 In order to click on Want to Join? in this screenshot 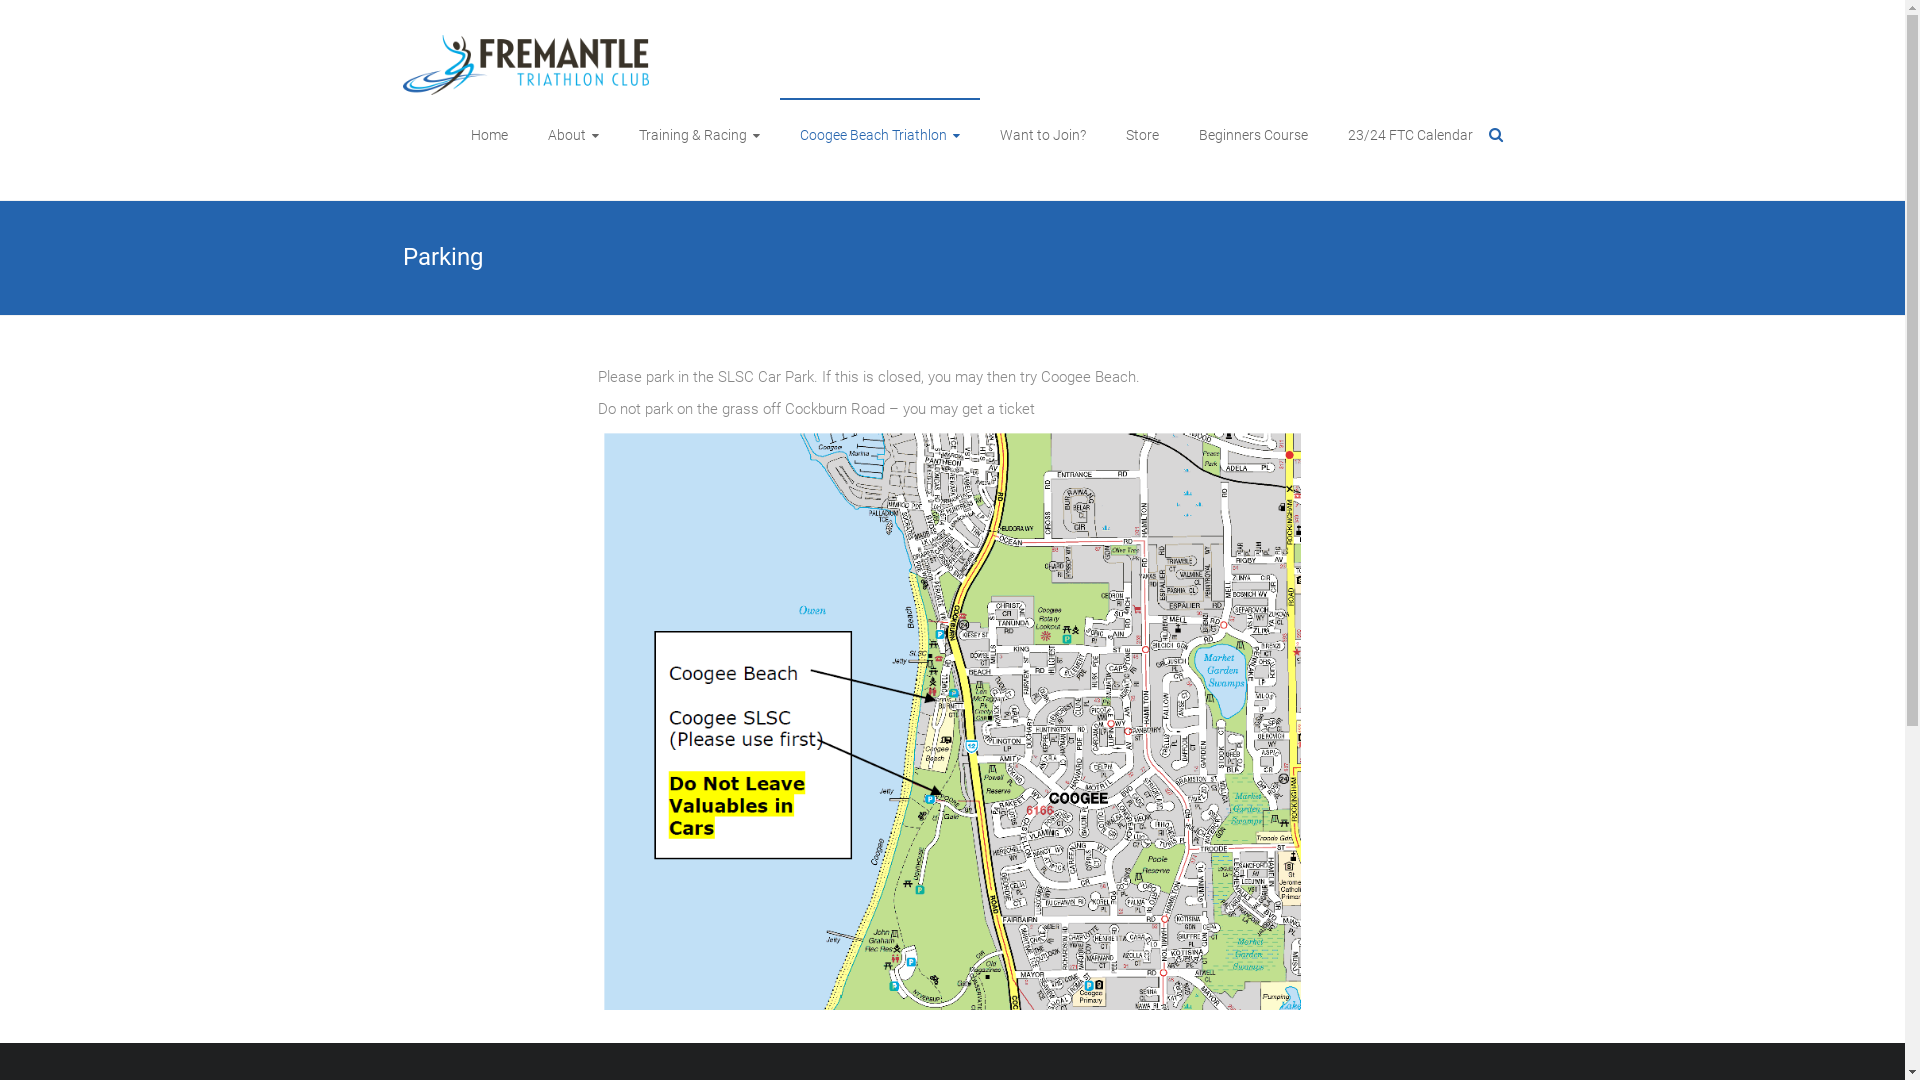, I will do `click(1043, 135)`.